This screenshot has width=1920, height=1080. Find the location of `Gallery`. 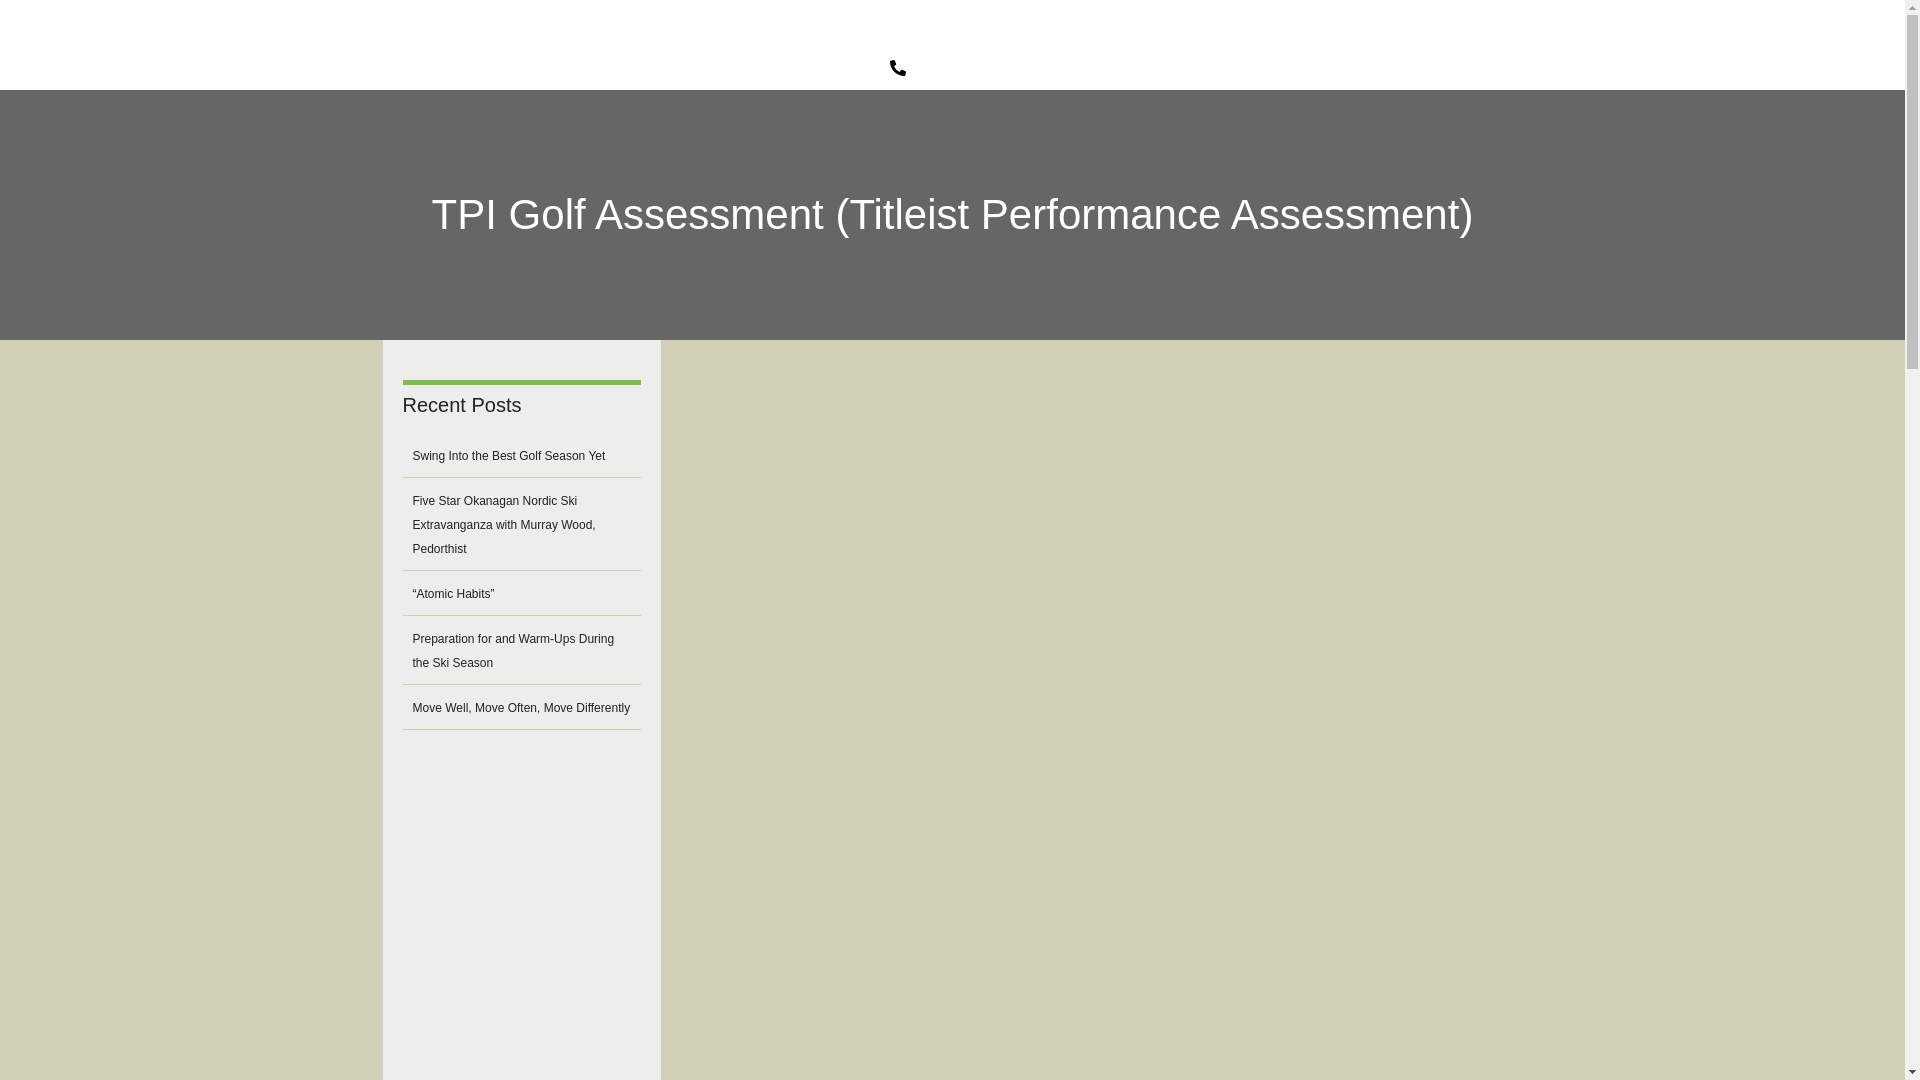

Gallery is located at coordinates (960, 32).